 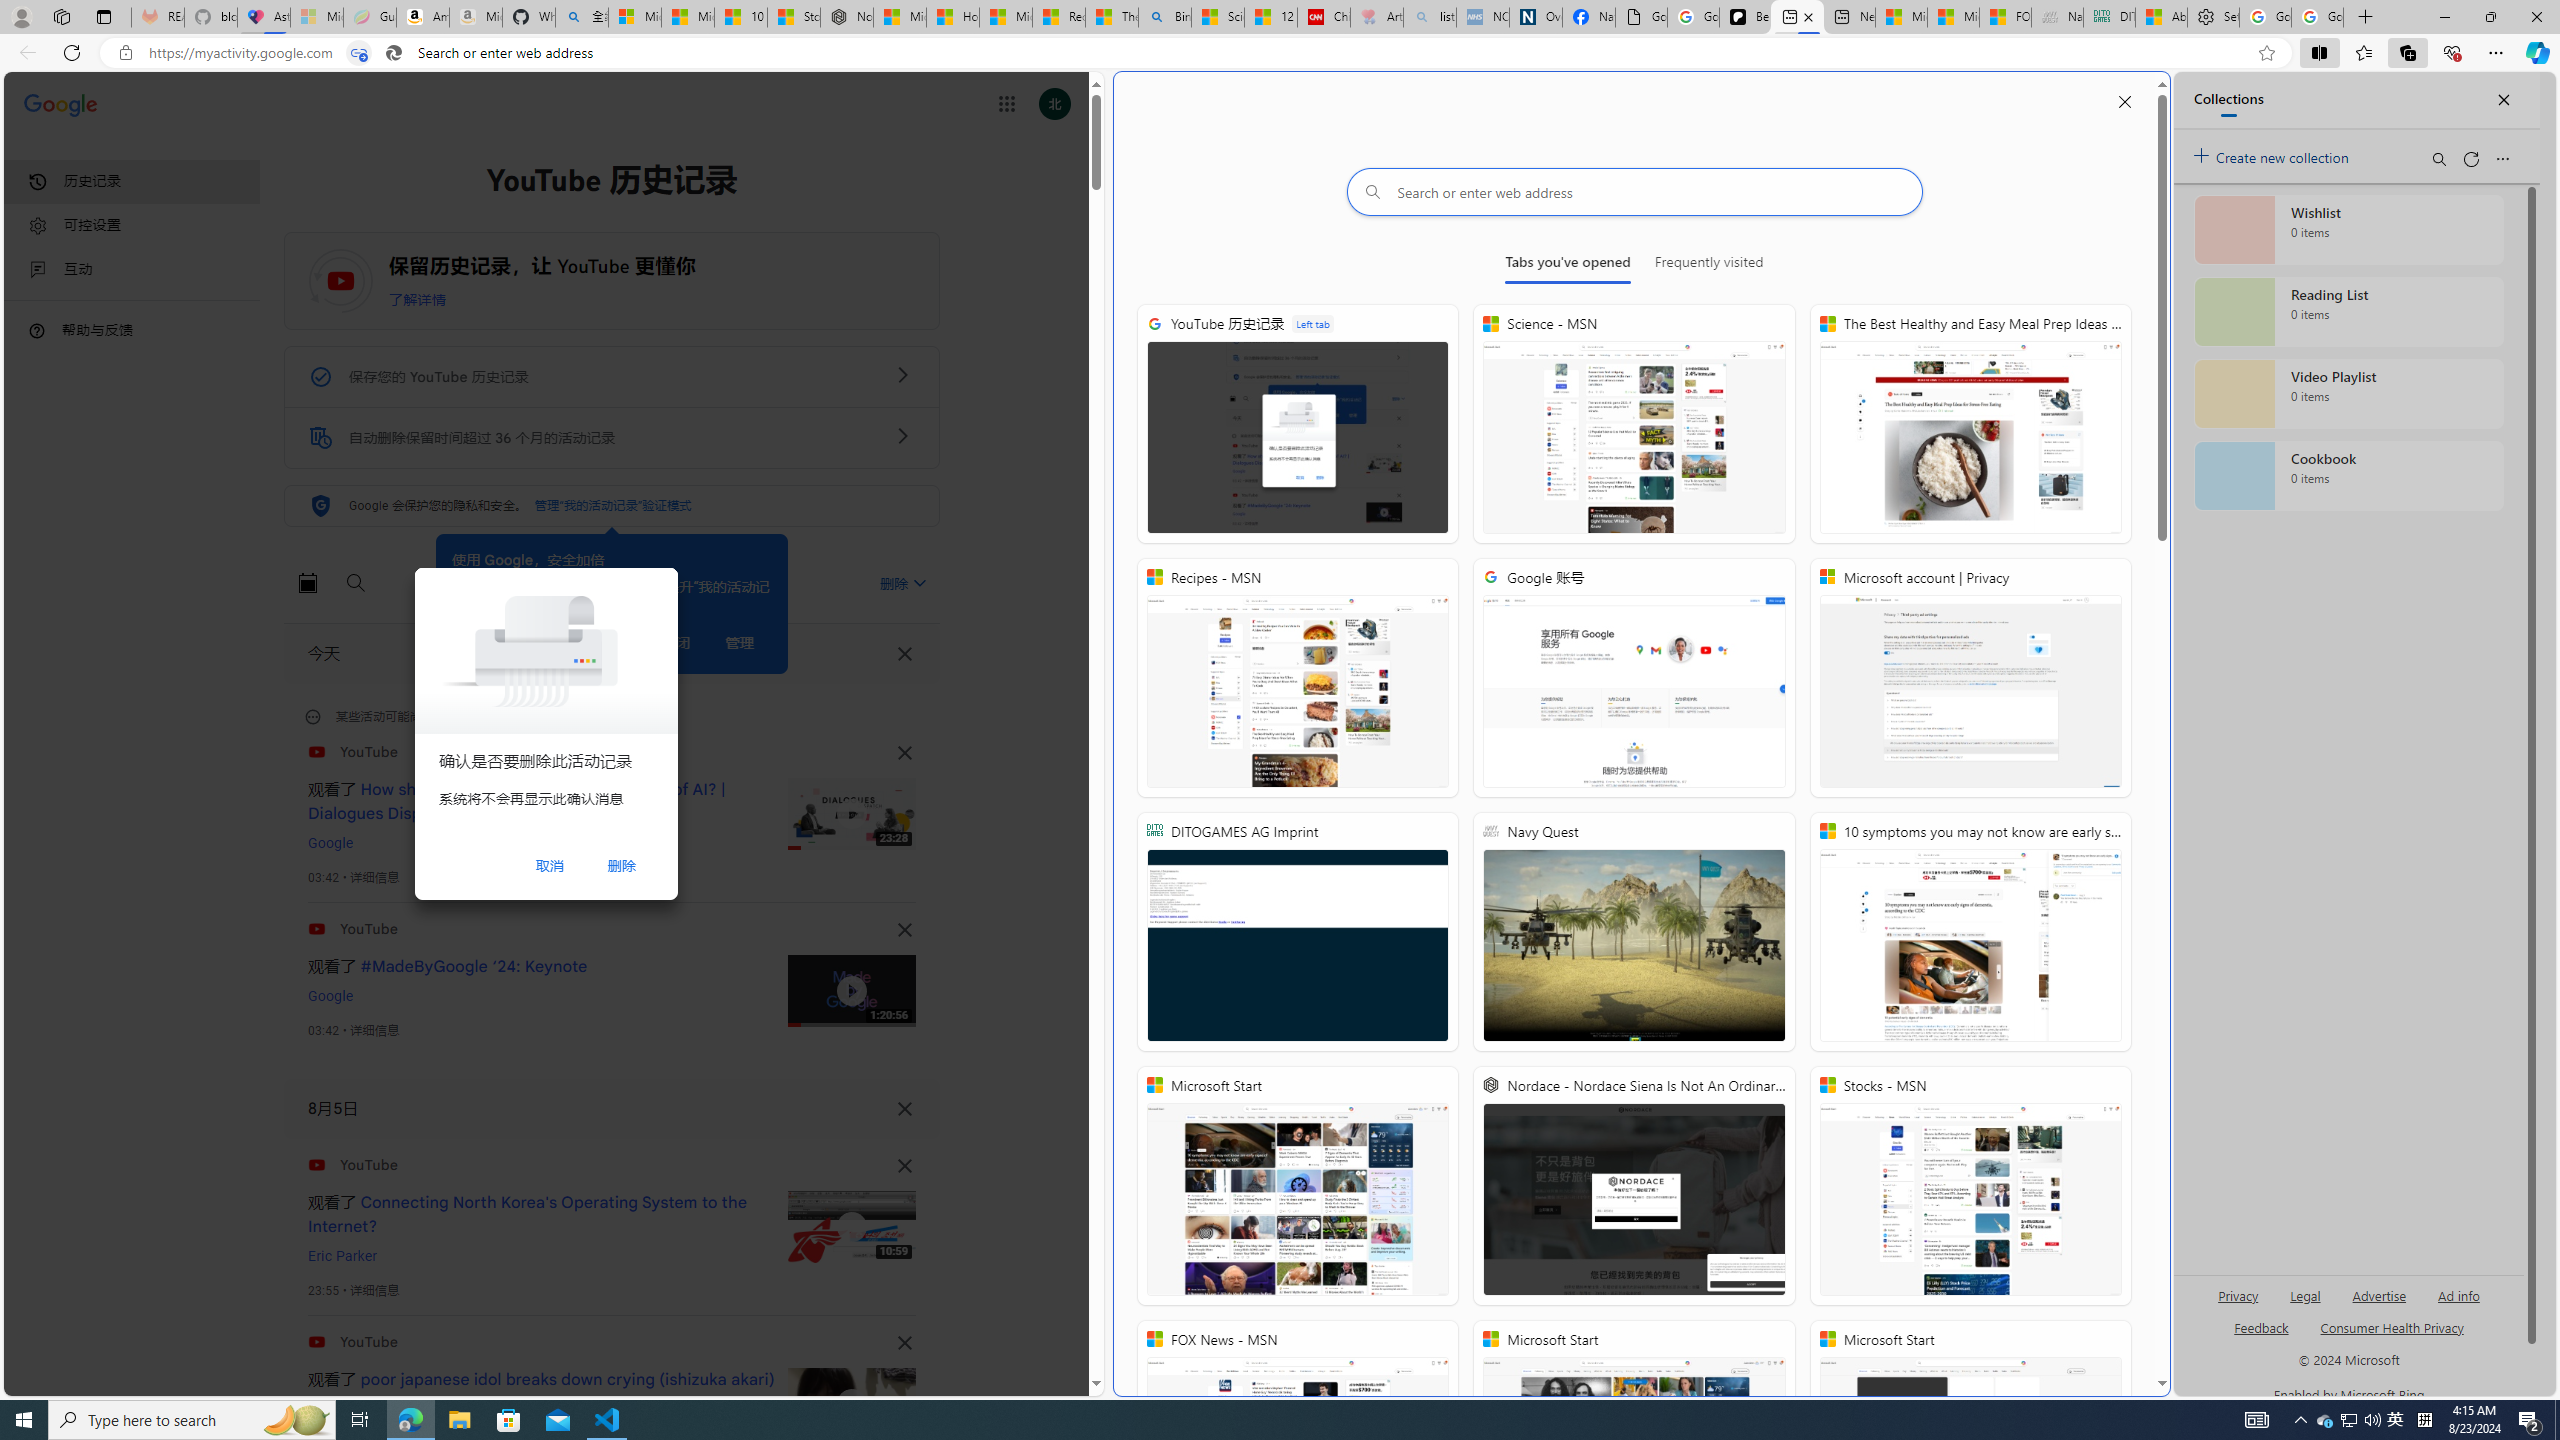 I want to click on AutomationID: genId96, so click(x=2260, y=1336).